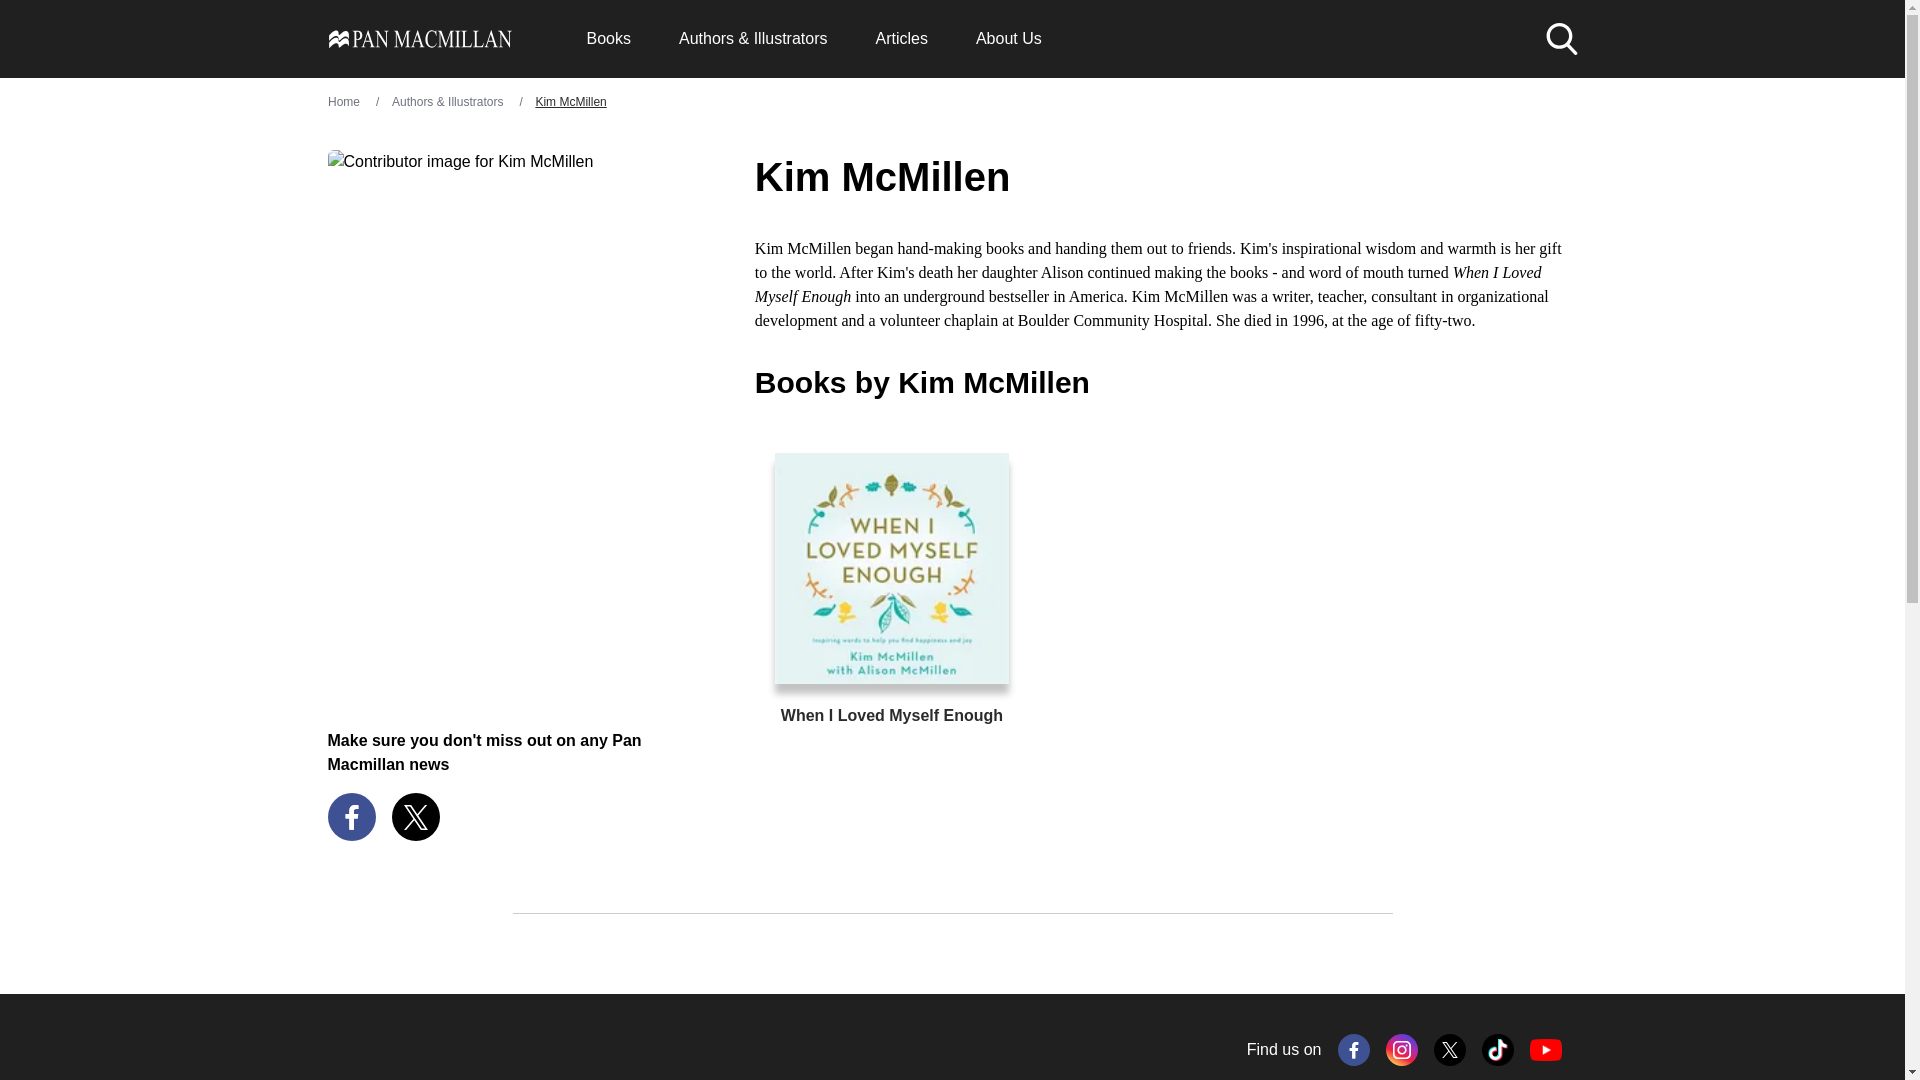 Image resolution: width=1920 pixels, height=1080 pixels. What do you see at coordinates (1354, 1049) in the screenshot?
I see `Facebook` at bounding box center [1354, 1049].